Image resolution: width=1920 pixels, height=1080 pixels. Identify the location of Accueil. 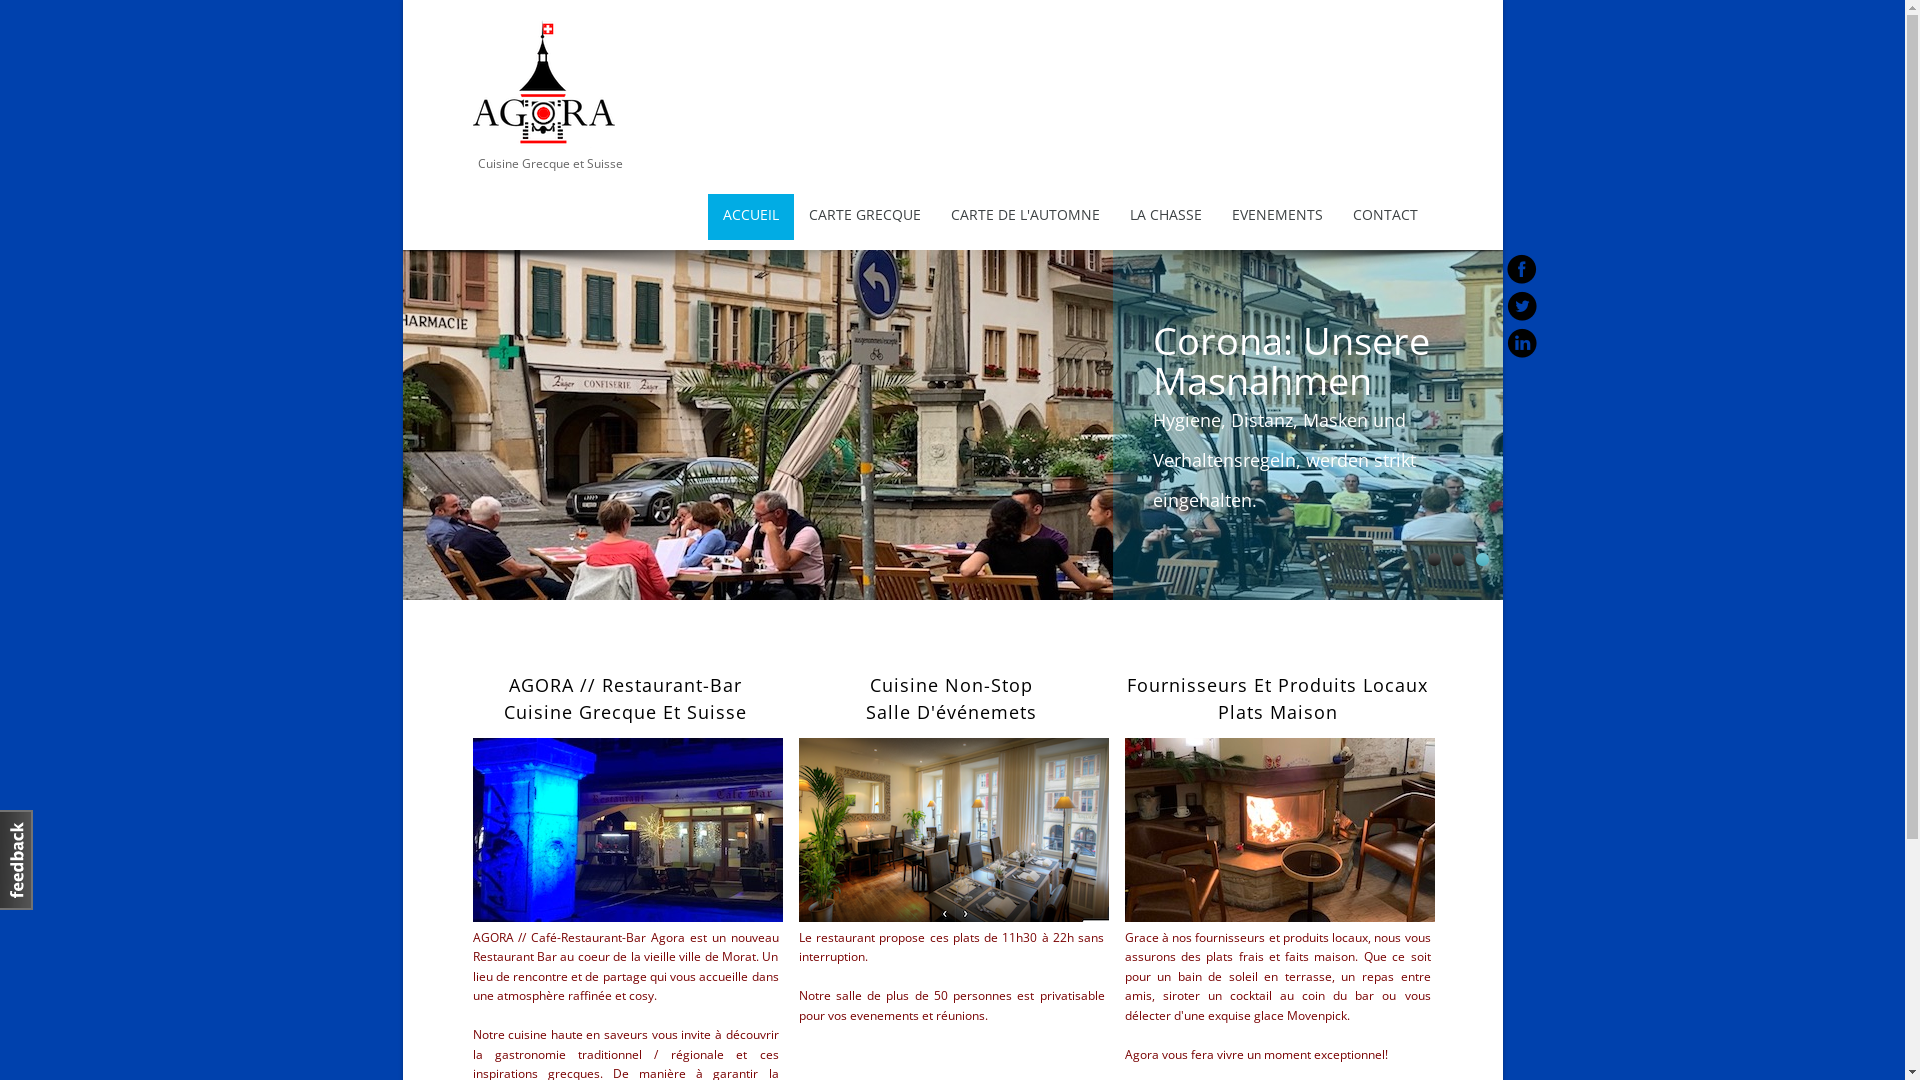
(543, 143).